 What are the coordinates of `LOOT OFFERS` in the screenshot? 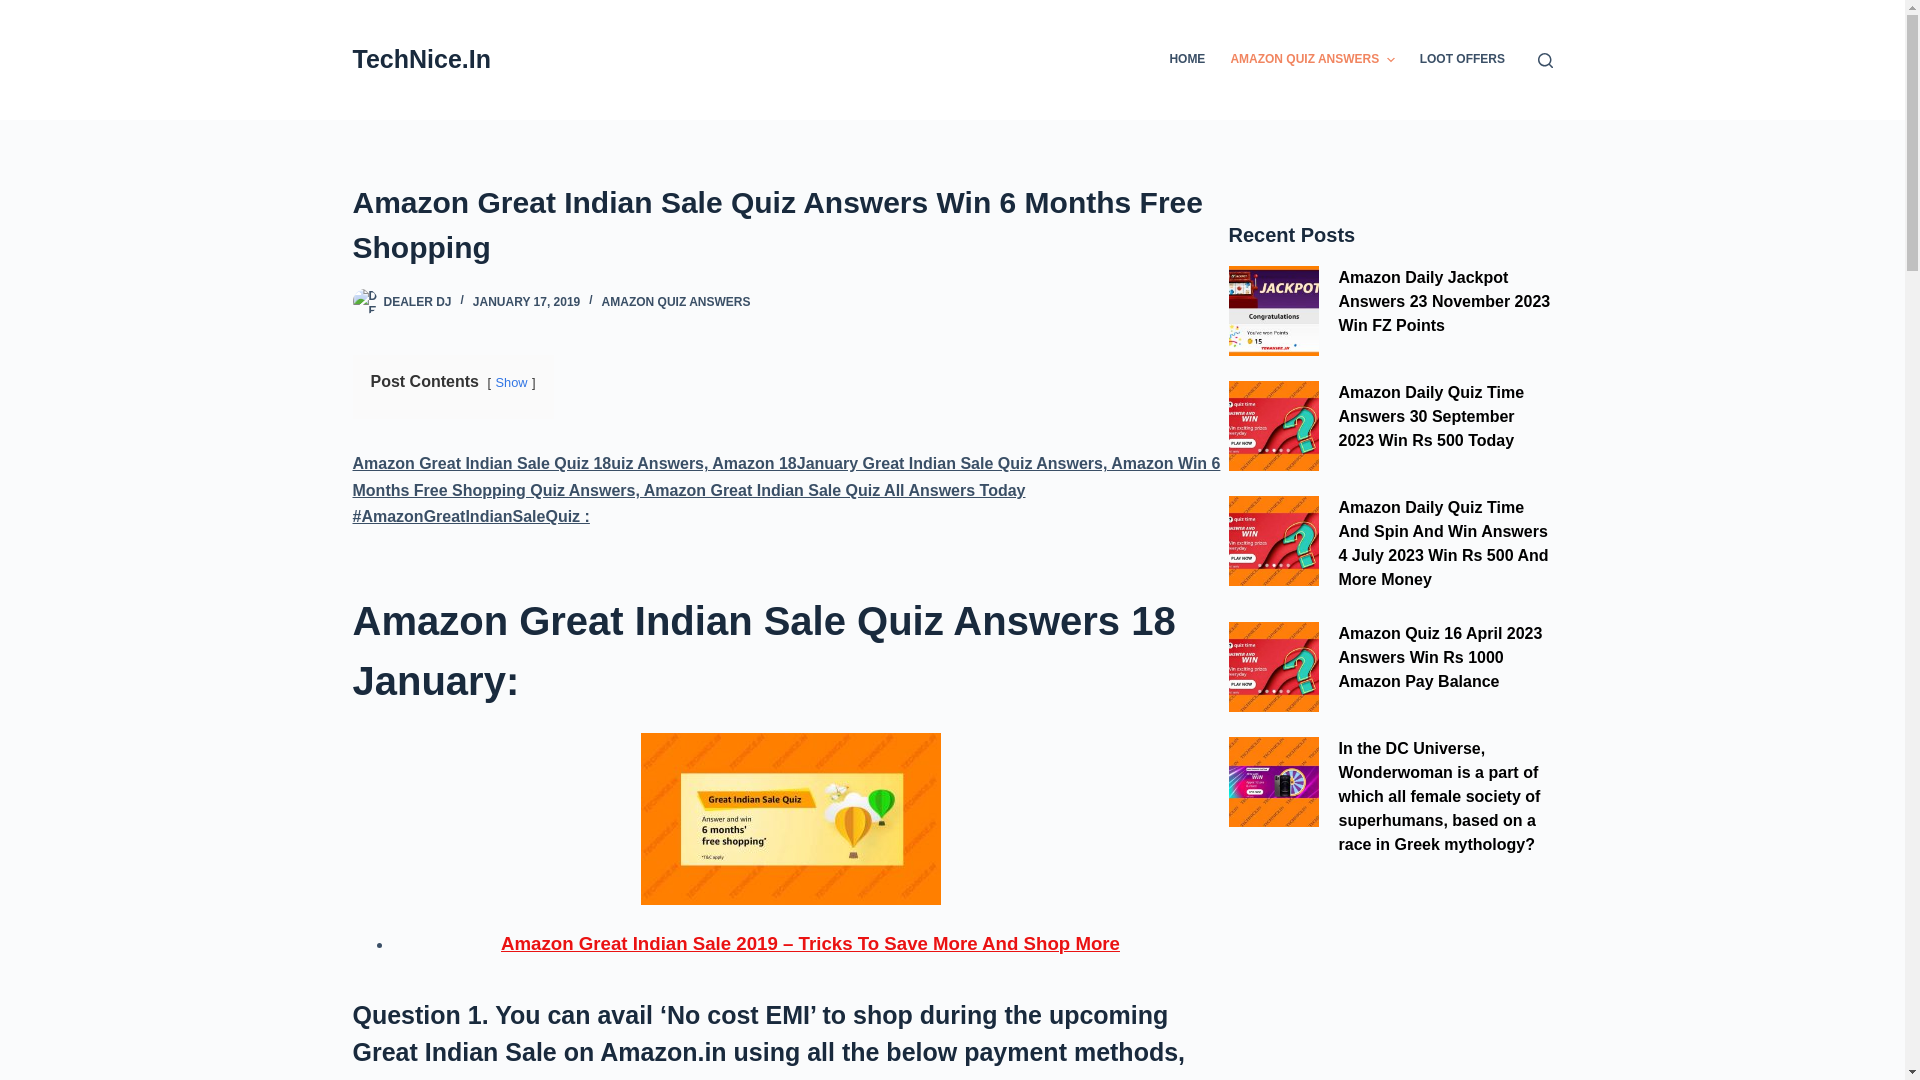 It's located at (1462, 60).